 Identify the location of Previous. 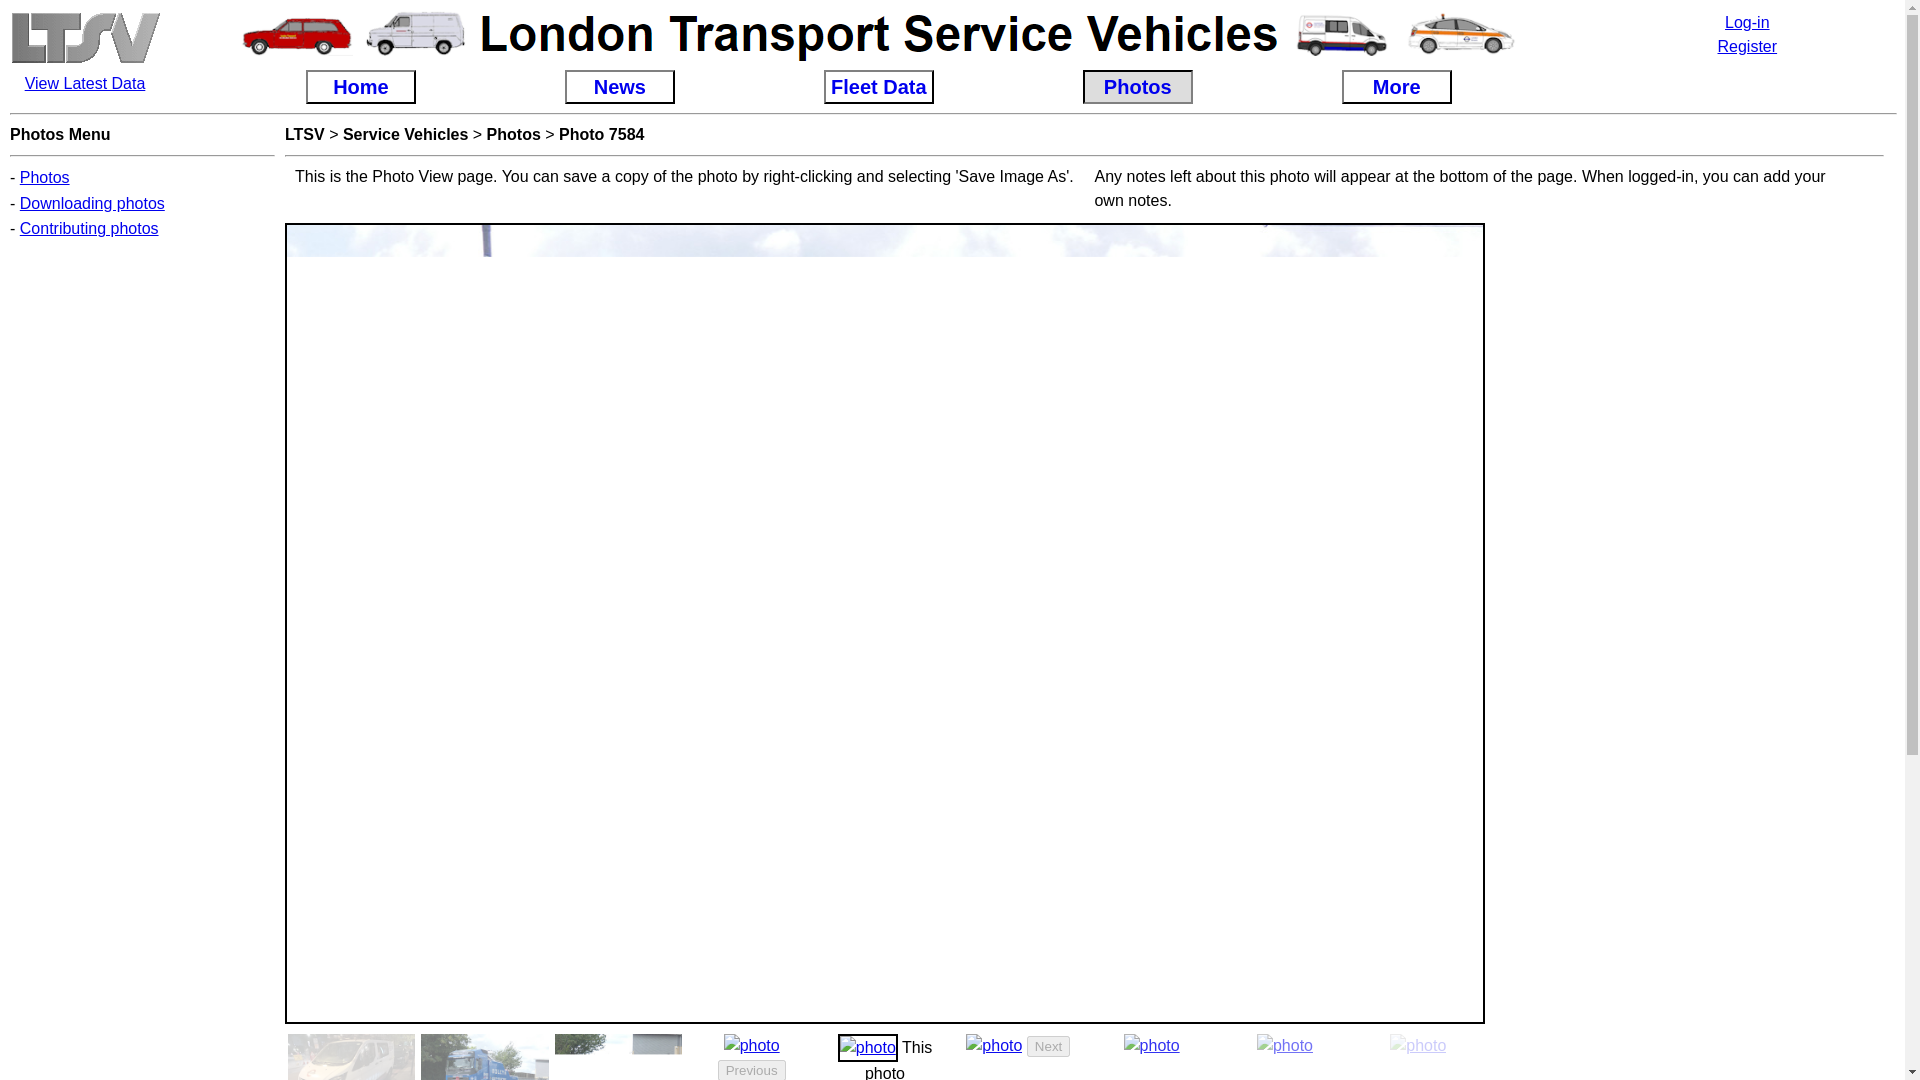
(752, 1070).